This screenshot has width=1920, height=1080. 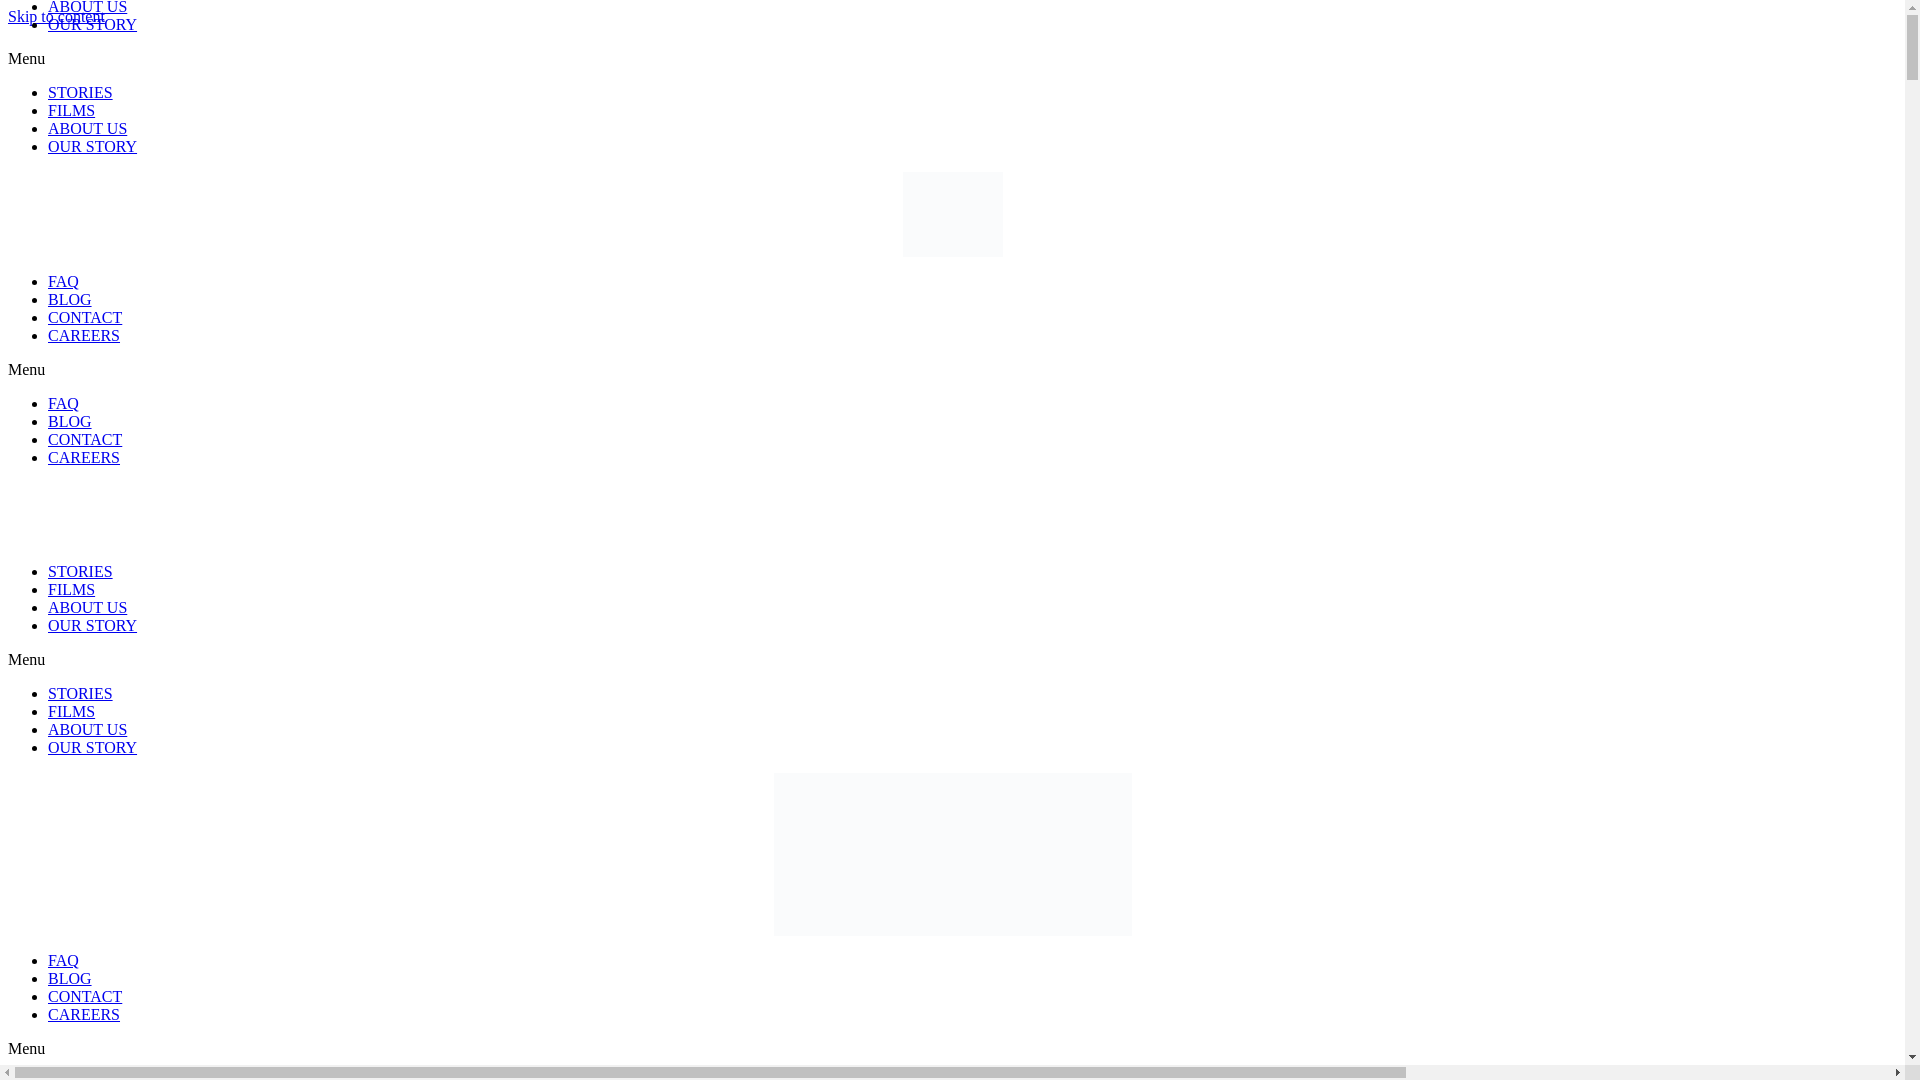 What do you see at coordinates (63, 403) in the screenshot?
I see `FAQ` at bounding box center [63, 403].